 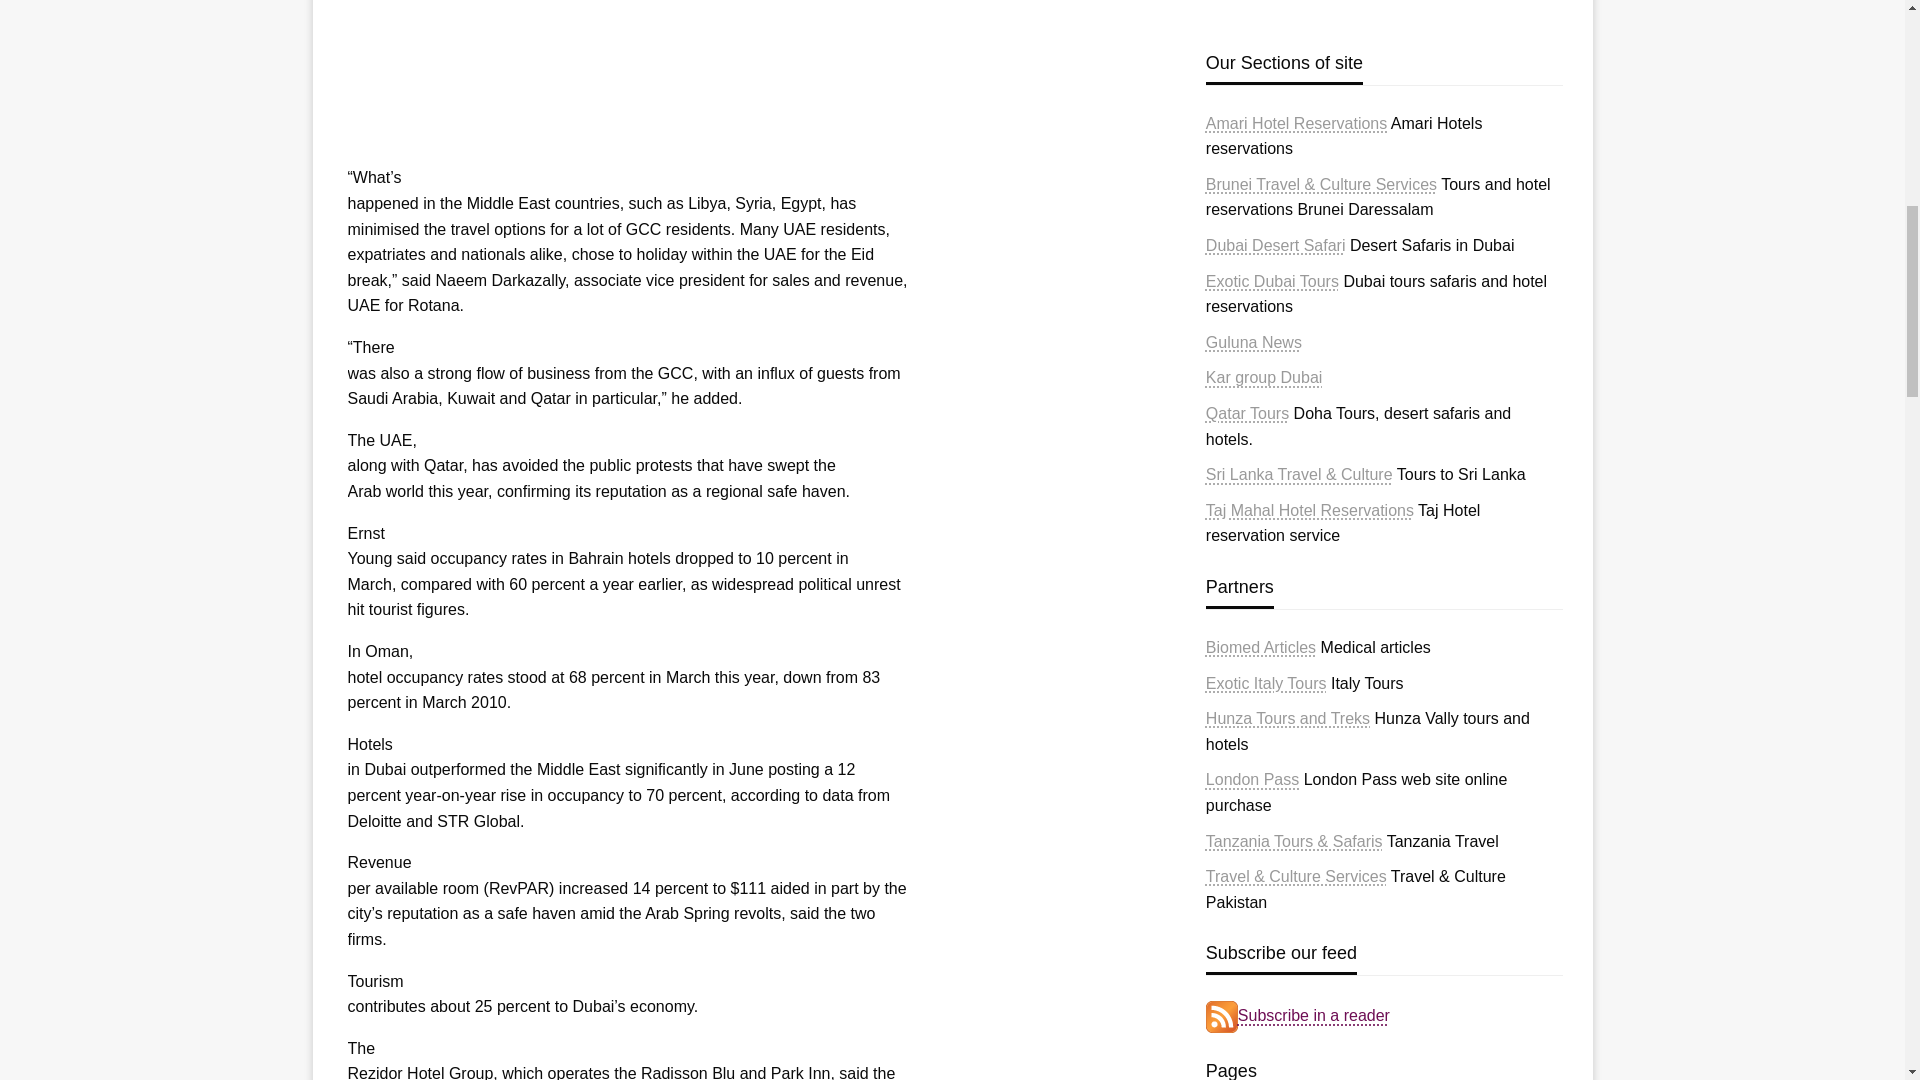 What do you see at coordinates (1320, 184) in the screenshot?
I see `Tours and hotel reservations Brunei Daressalam` at bounding box center [1320, 184].